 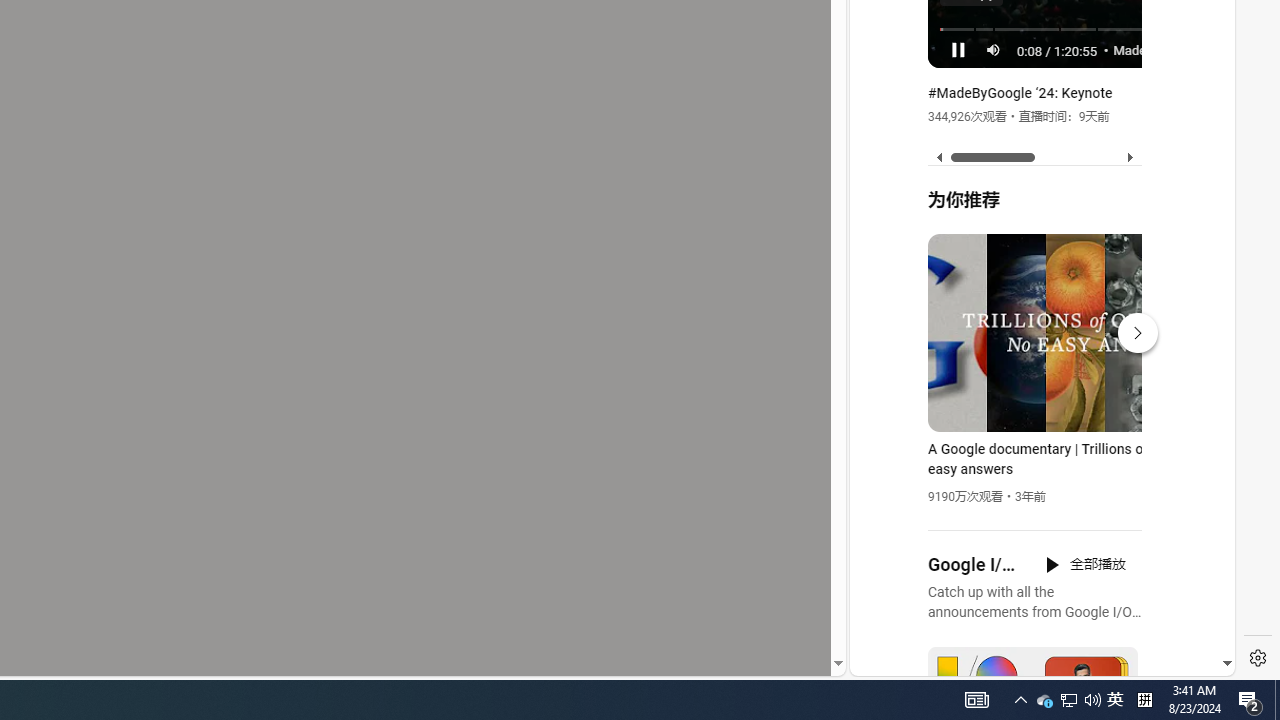 What do you see at coordinates (1034, 266) in the screenshot?
I see `YouTube - YouTube` at bounding box center [1034, 266].